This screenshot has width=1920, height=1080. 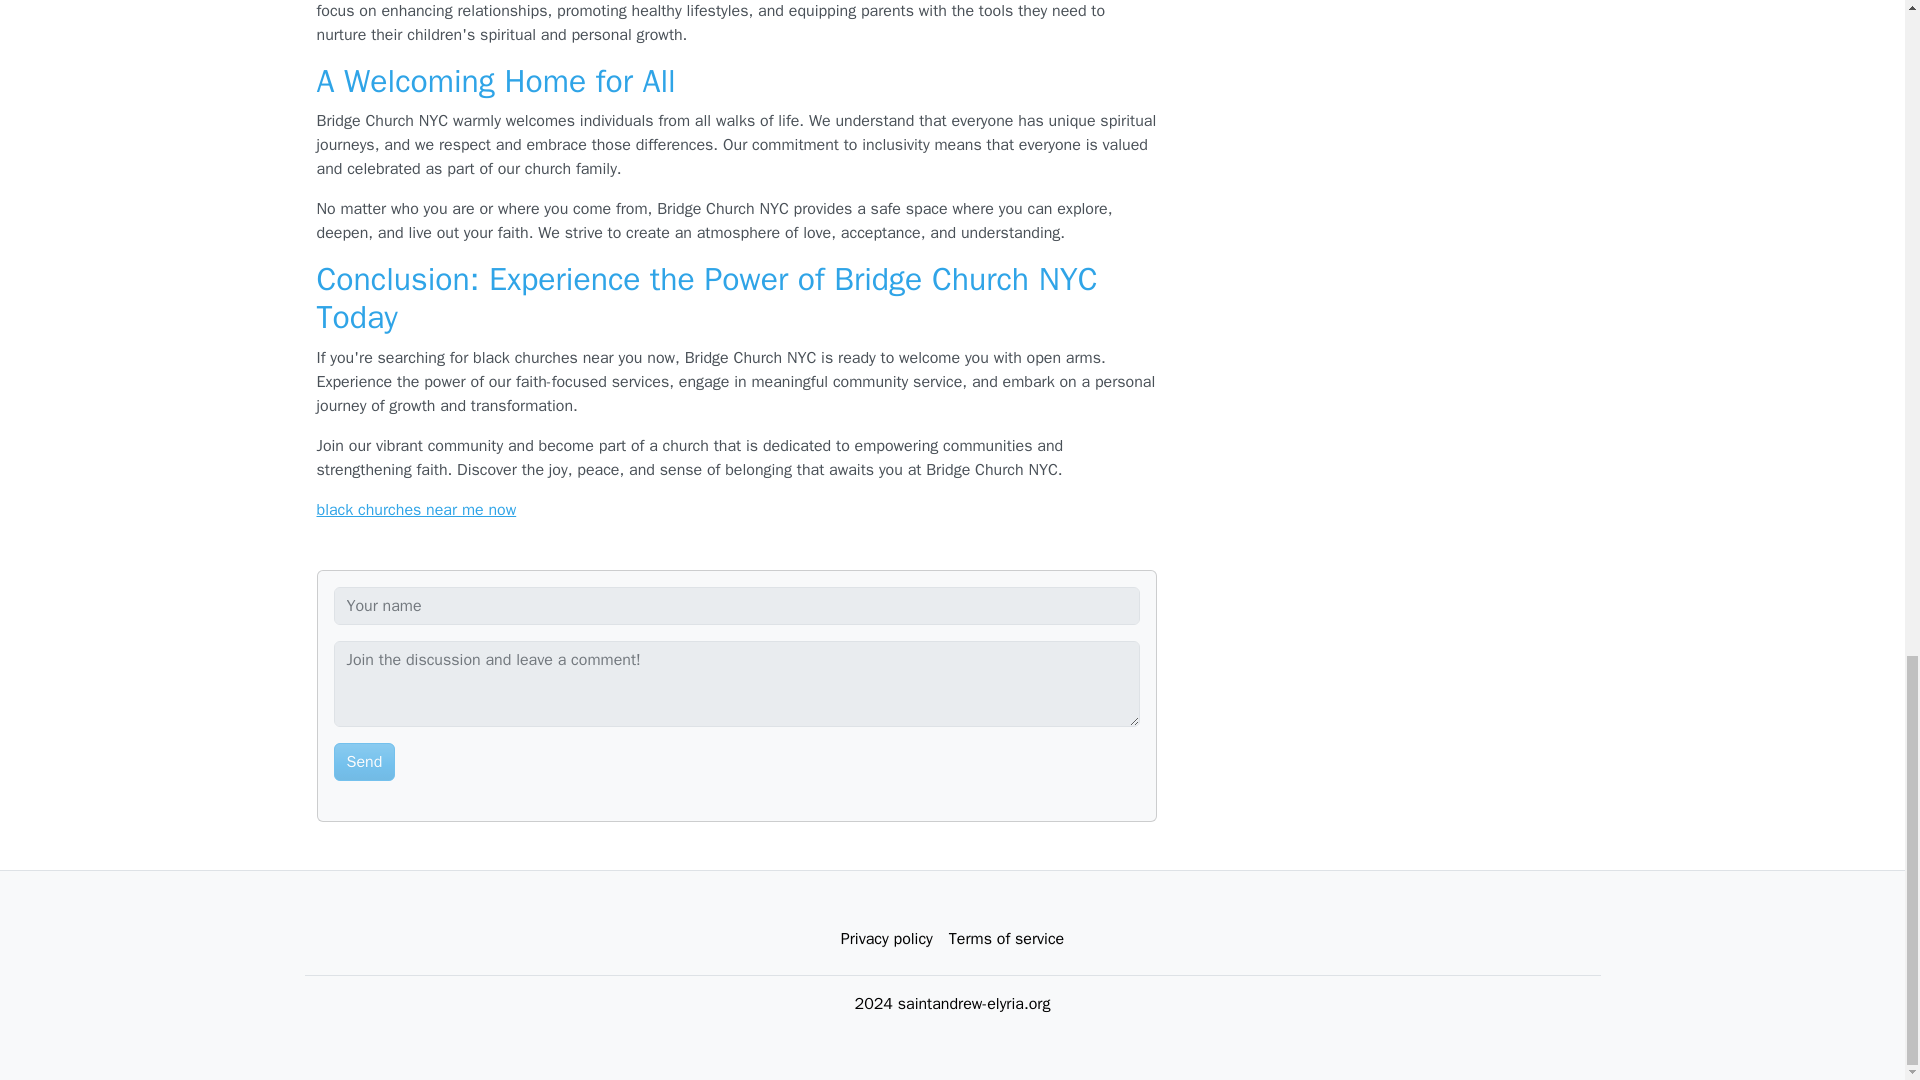 I want to click on Terms of service, so click(x=1006, y=939).